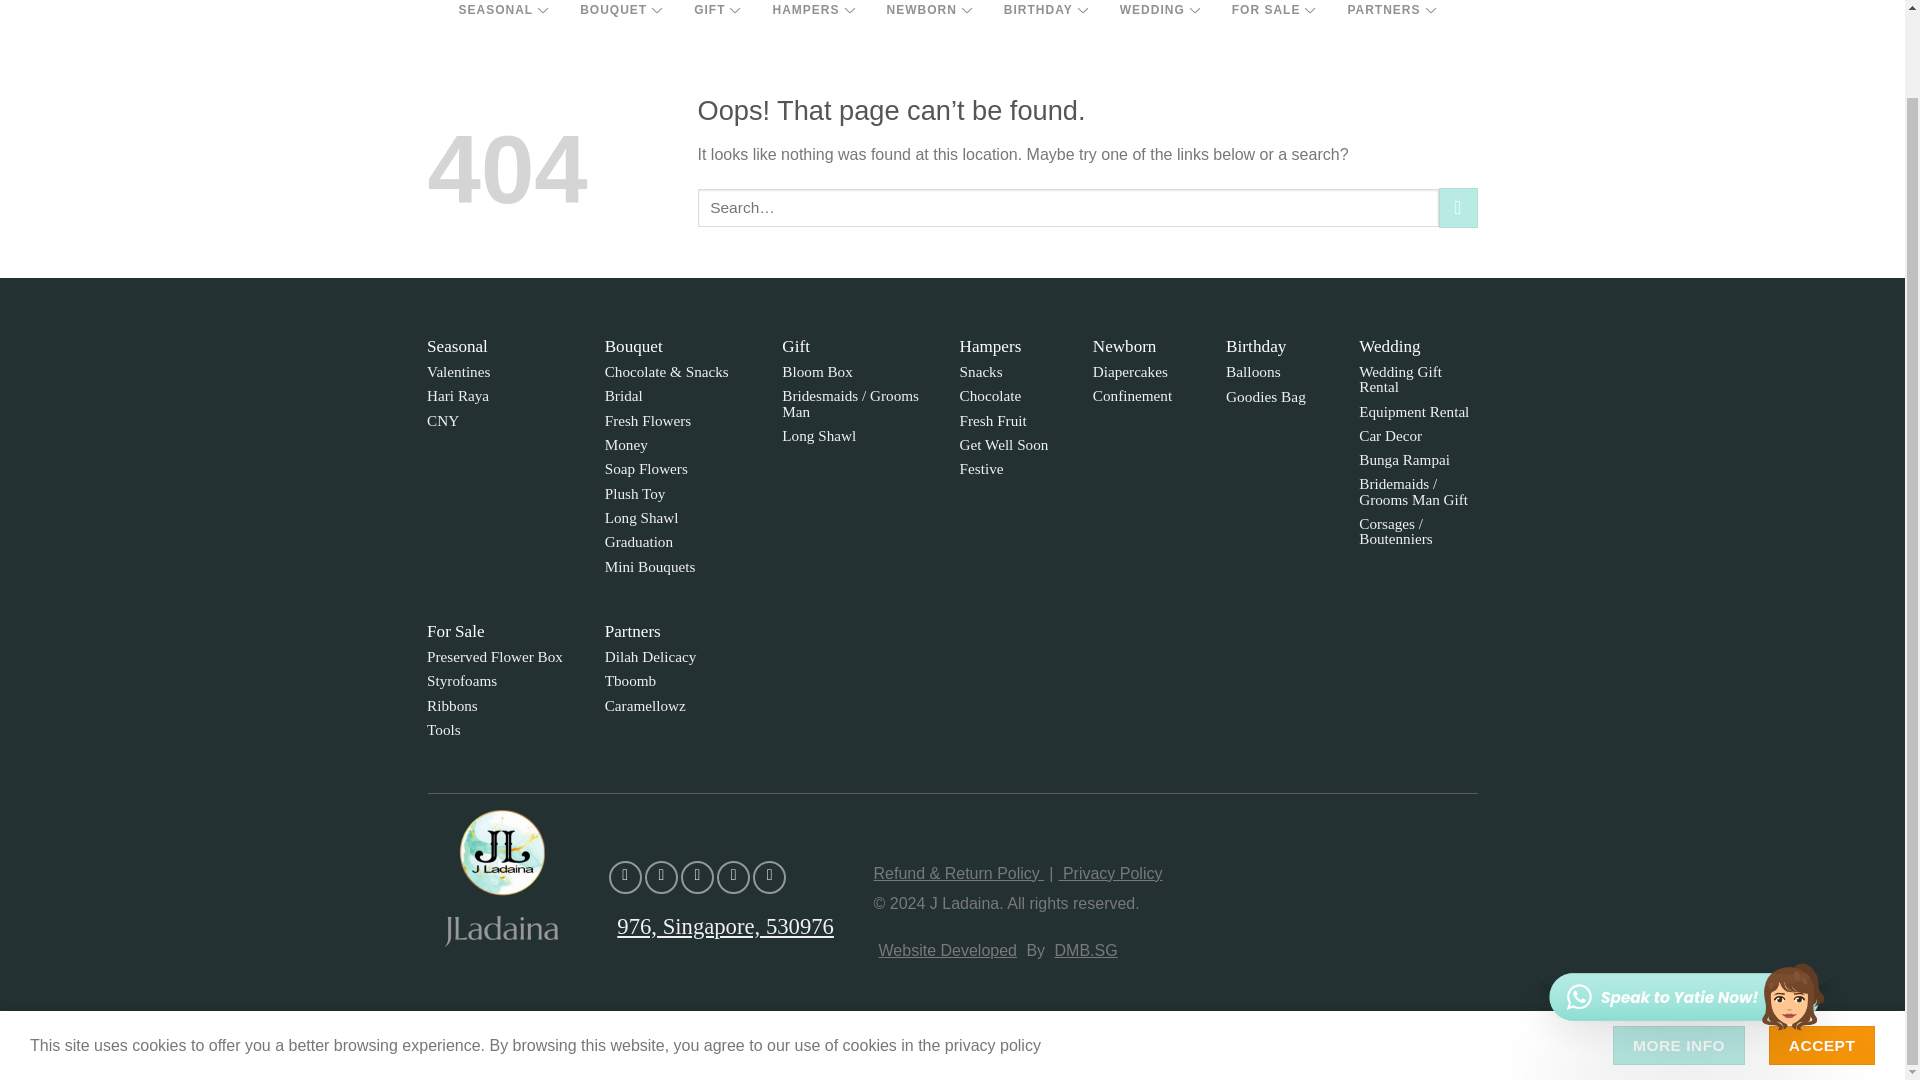 Image resolution: width=1920 pixels, height=1080 pixels. Describe the element at coordinates (661, 877) in the screenshot. I see `Follow on Instagram` at that location.